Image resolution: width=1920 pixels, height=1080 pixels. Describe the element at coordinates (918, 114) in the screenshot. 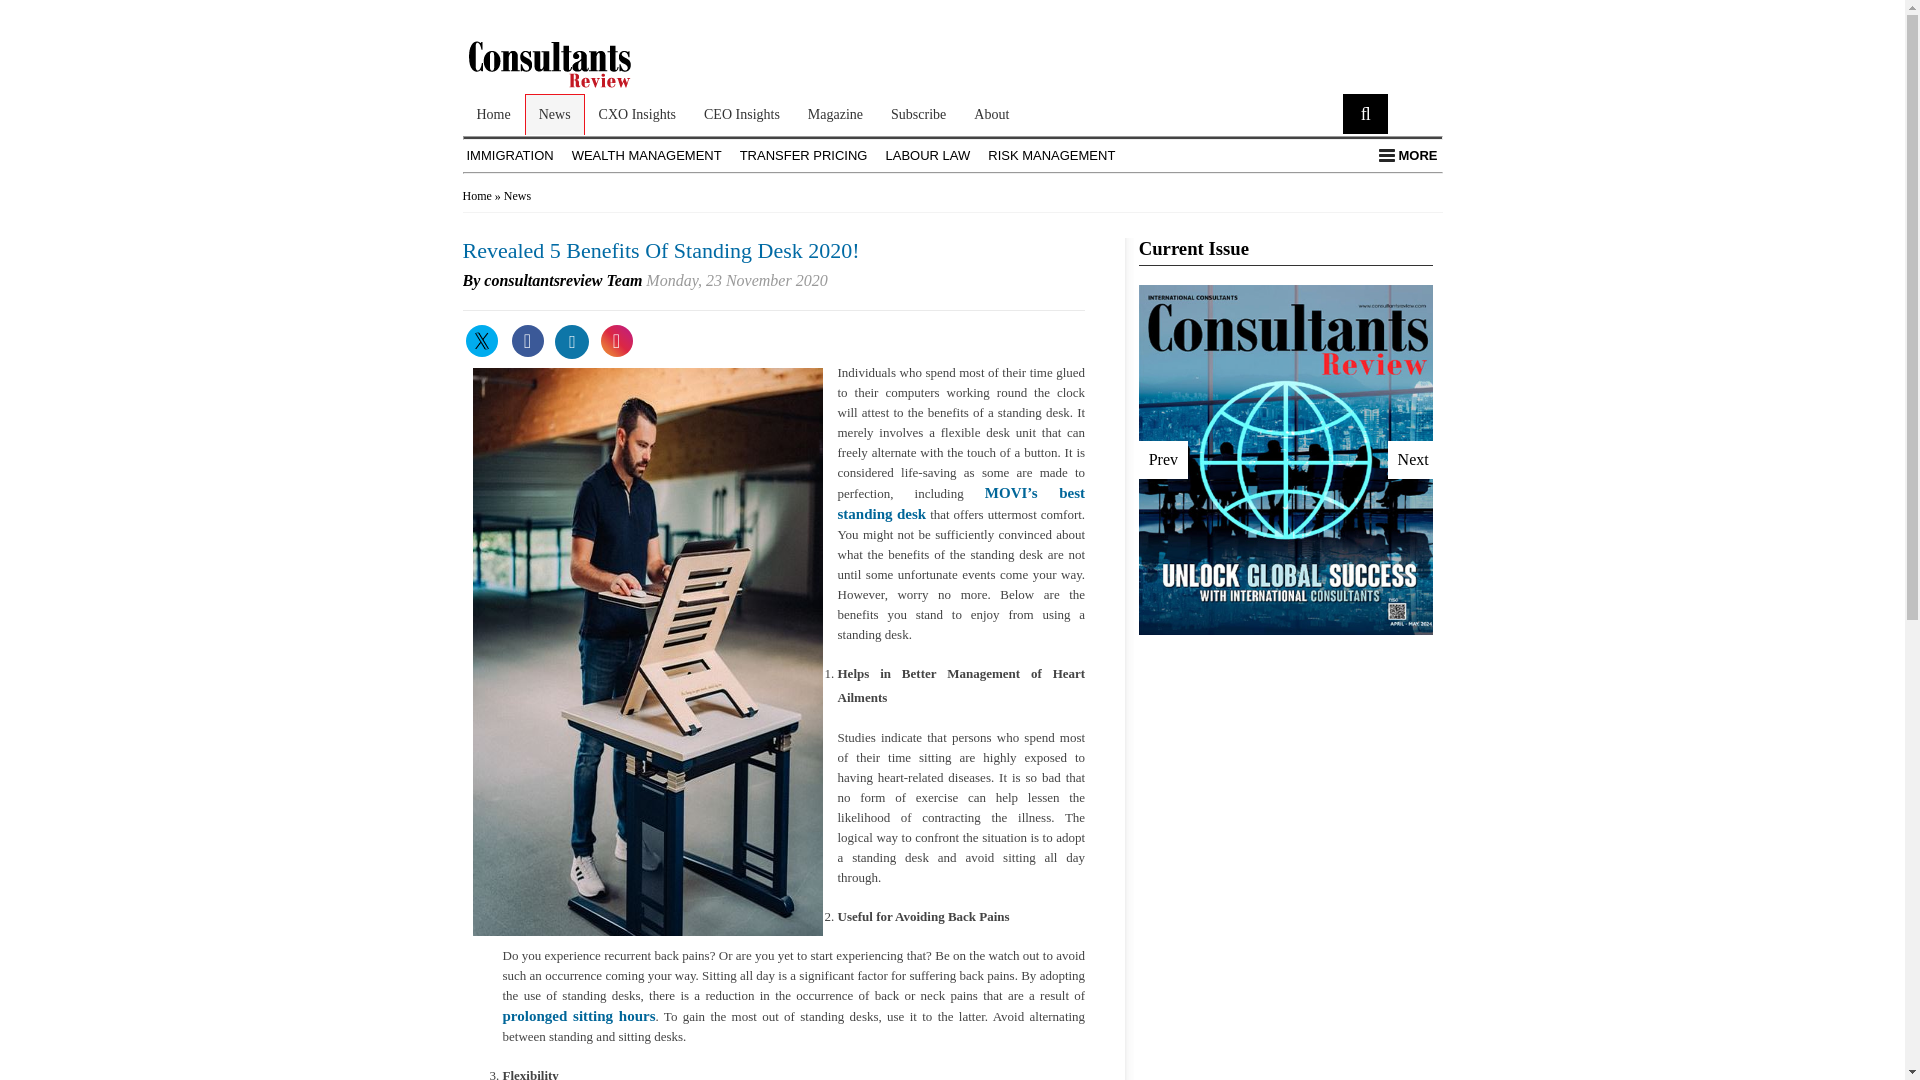

I see `Subscribe` at that location.